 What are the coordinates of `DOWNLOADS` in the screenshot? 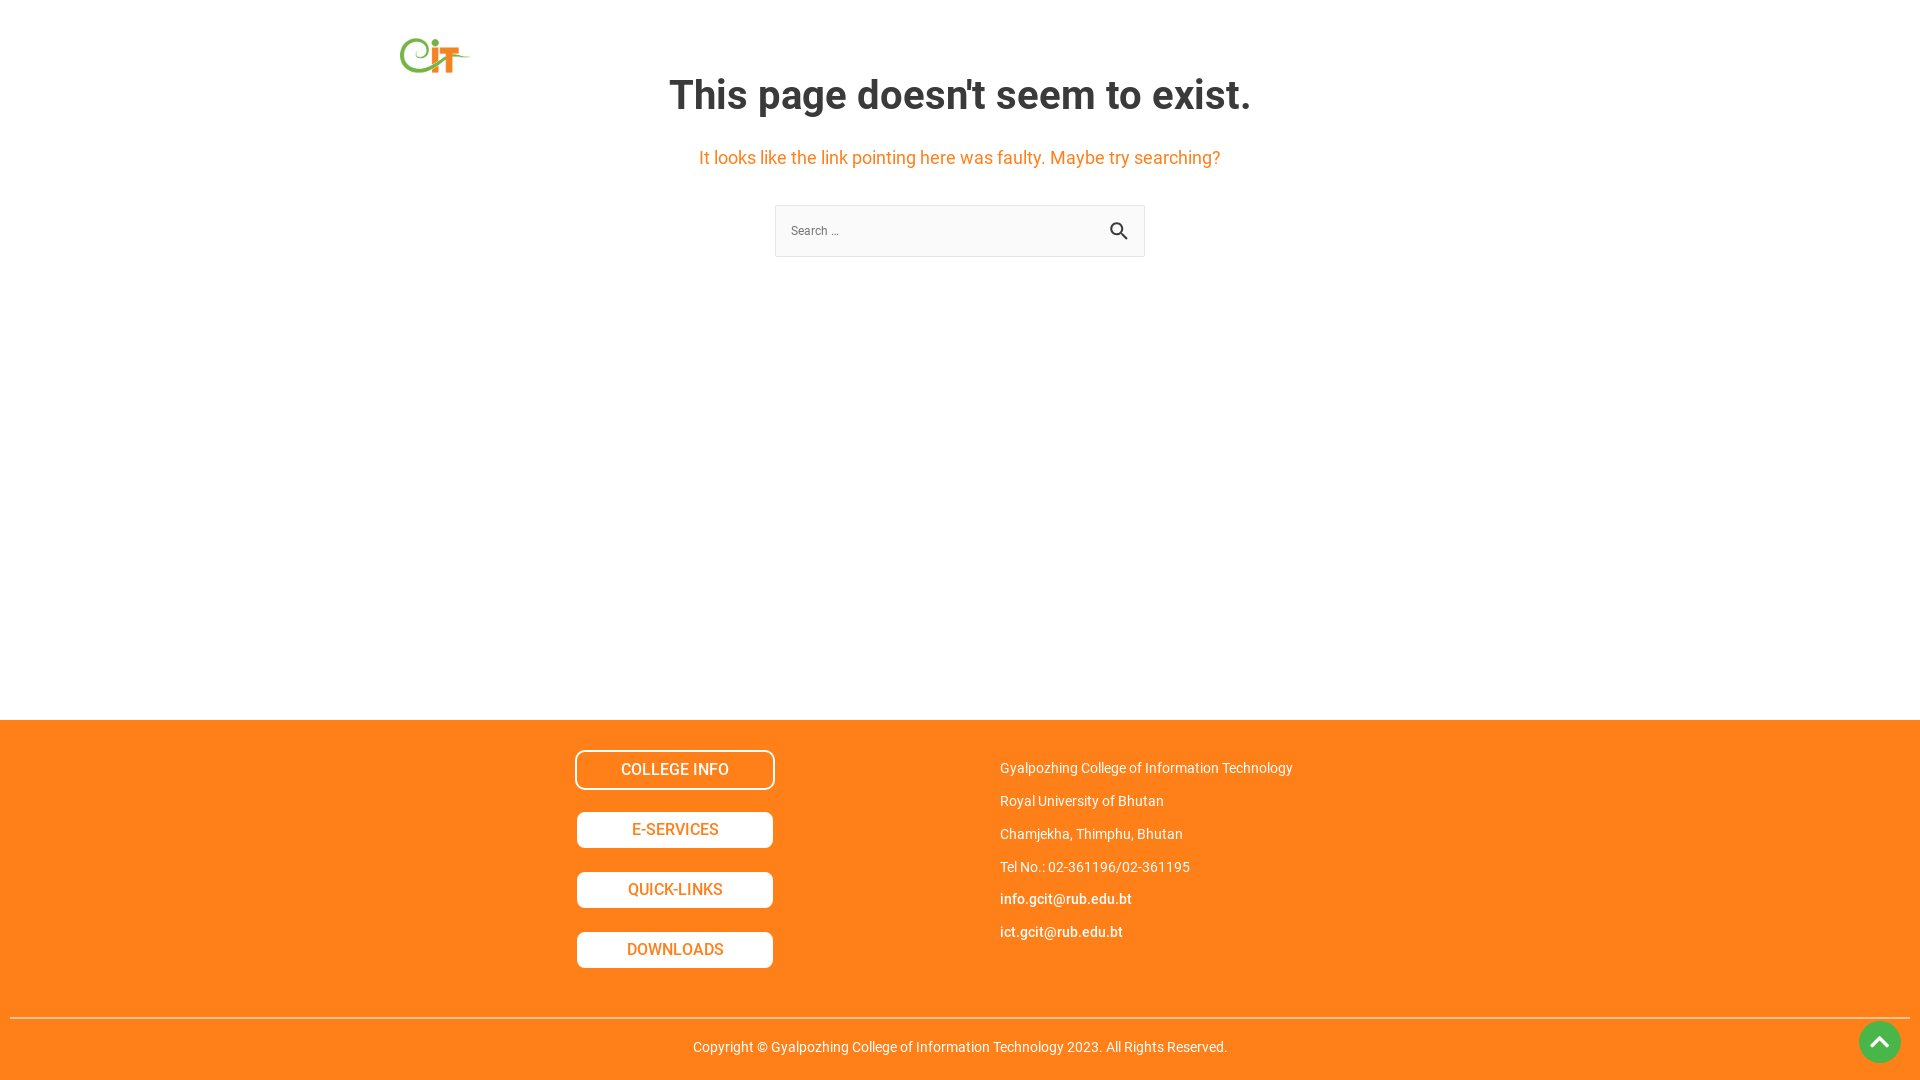 It's located at (675, 950).